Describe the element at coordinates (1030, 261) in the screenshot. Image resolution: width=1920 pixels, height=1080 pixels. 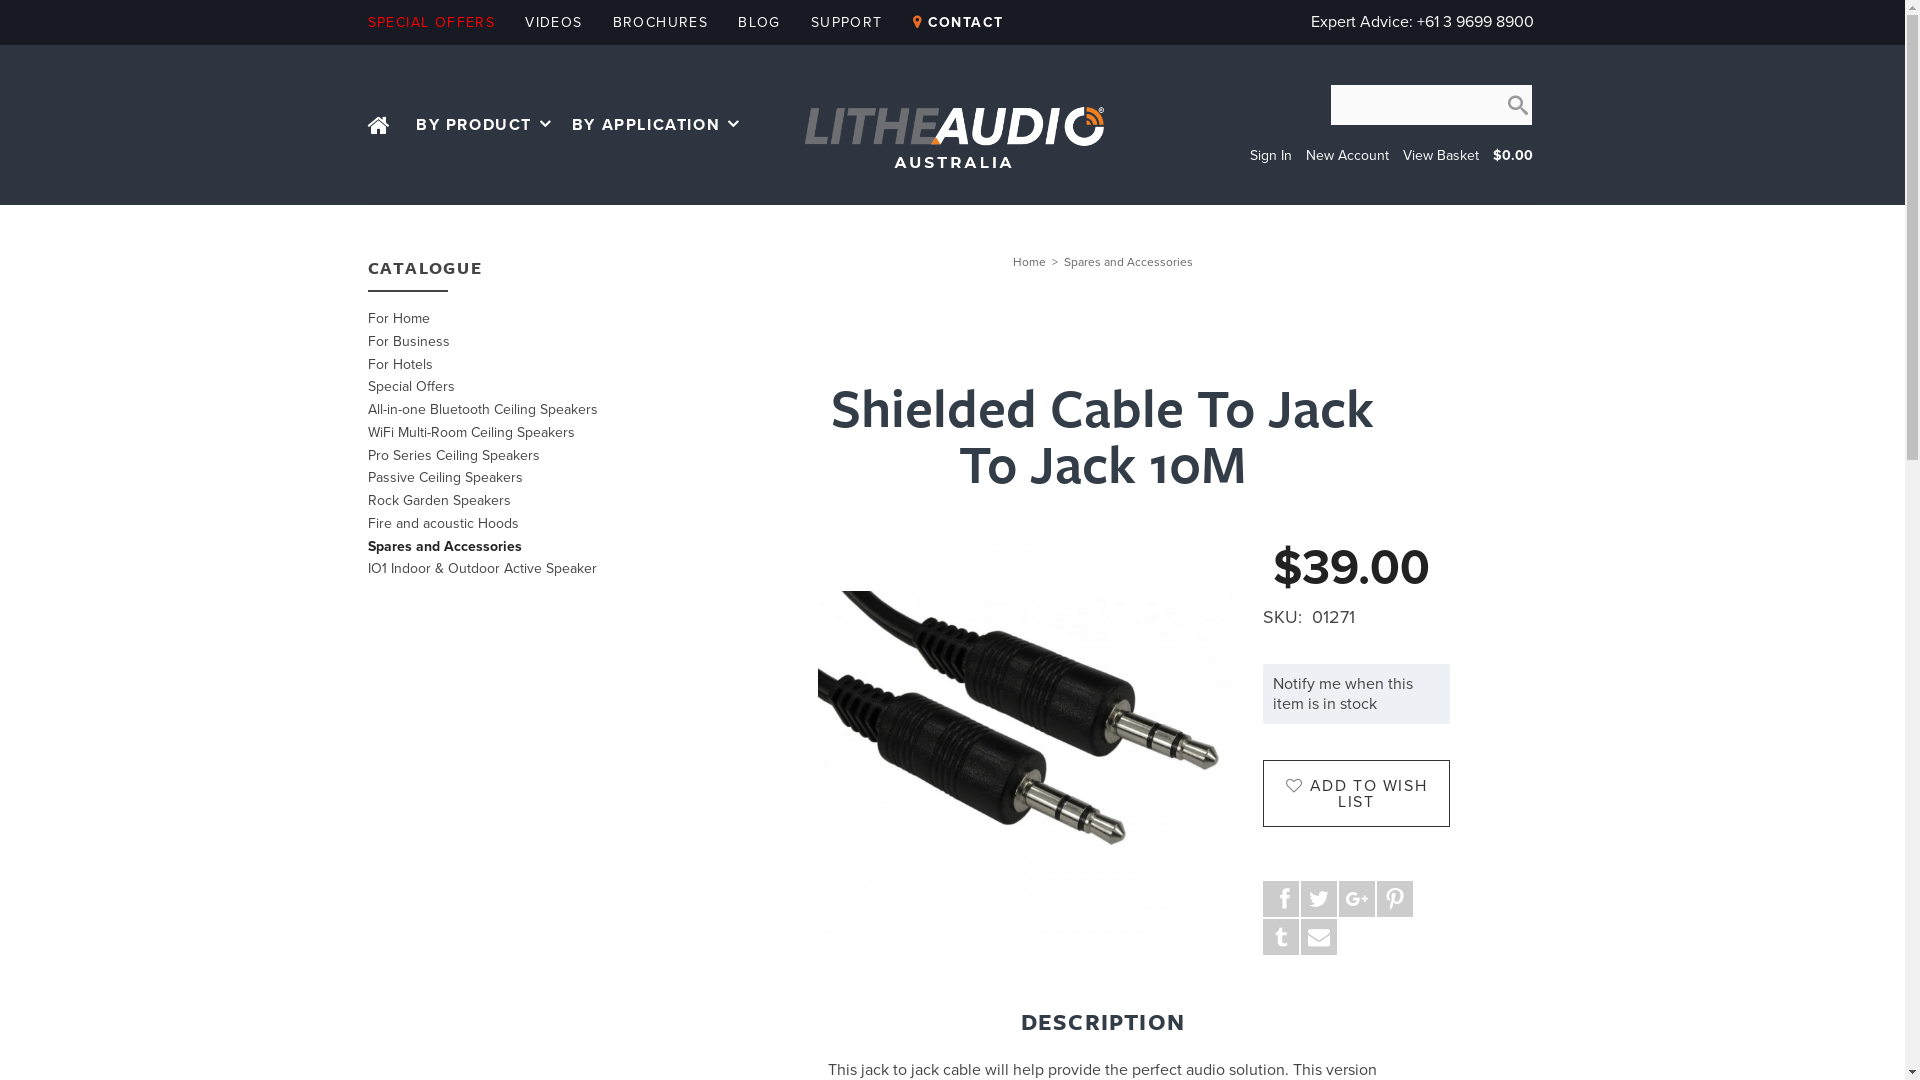
I see `Home` at that location.